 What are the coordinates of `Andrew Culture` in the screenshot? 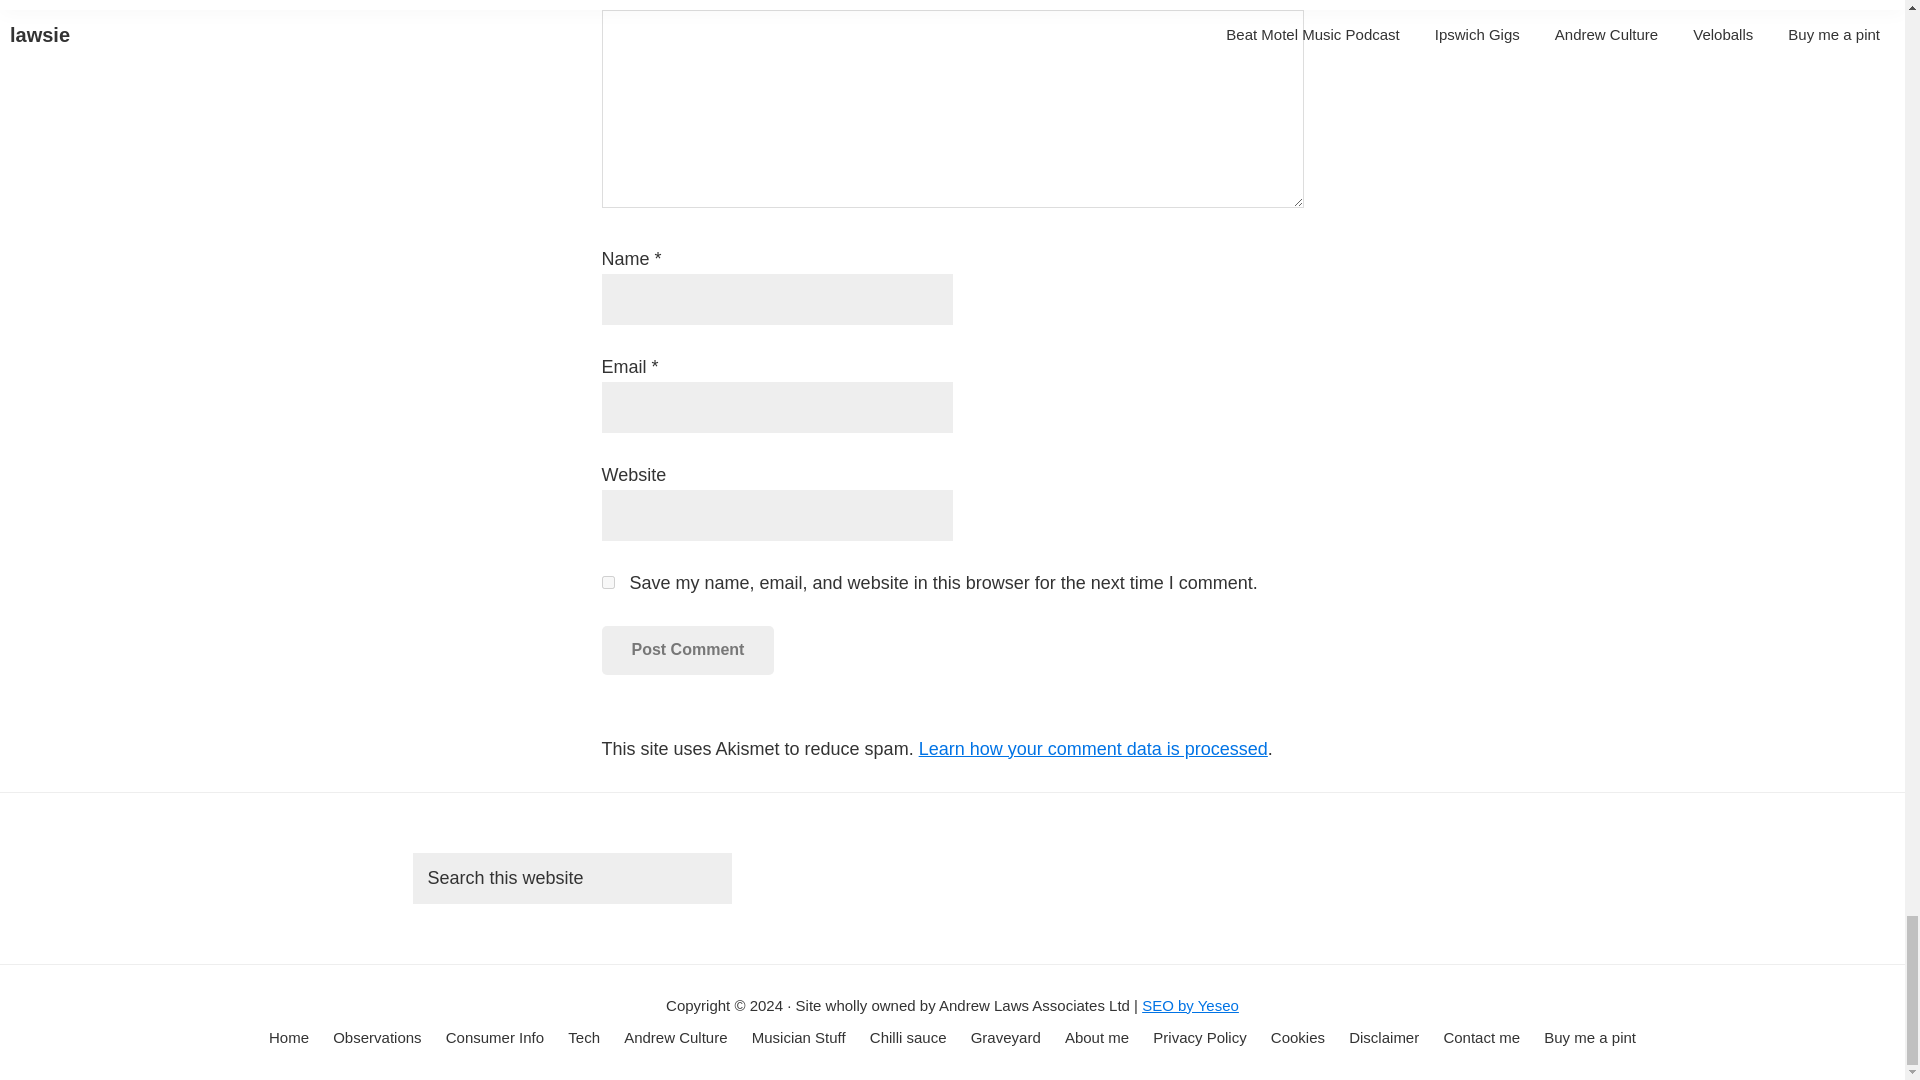 It's located at (676, 1038).